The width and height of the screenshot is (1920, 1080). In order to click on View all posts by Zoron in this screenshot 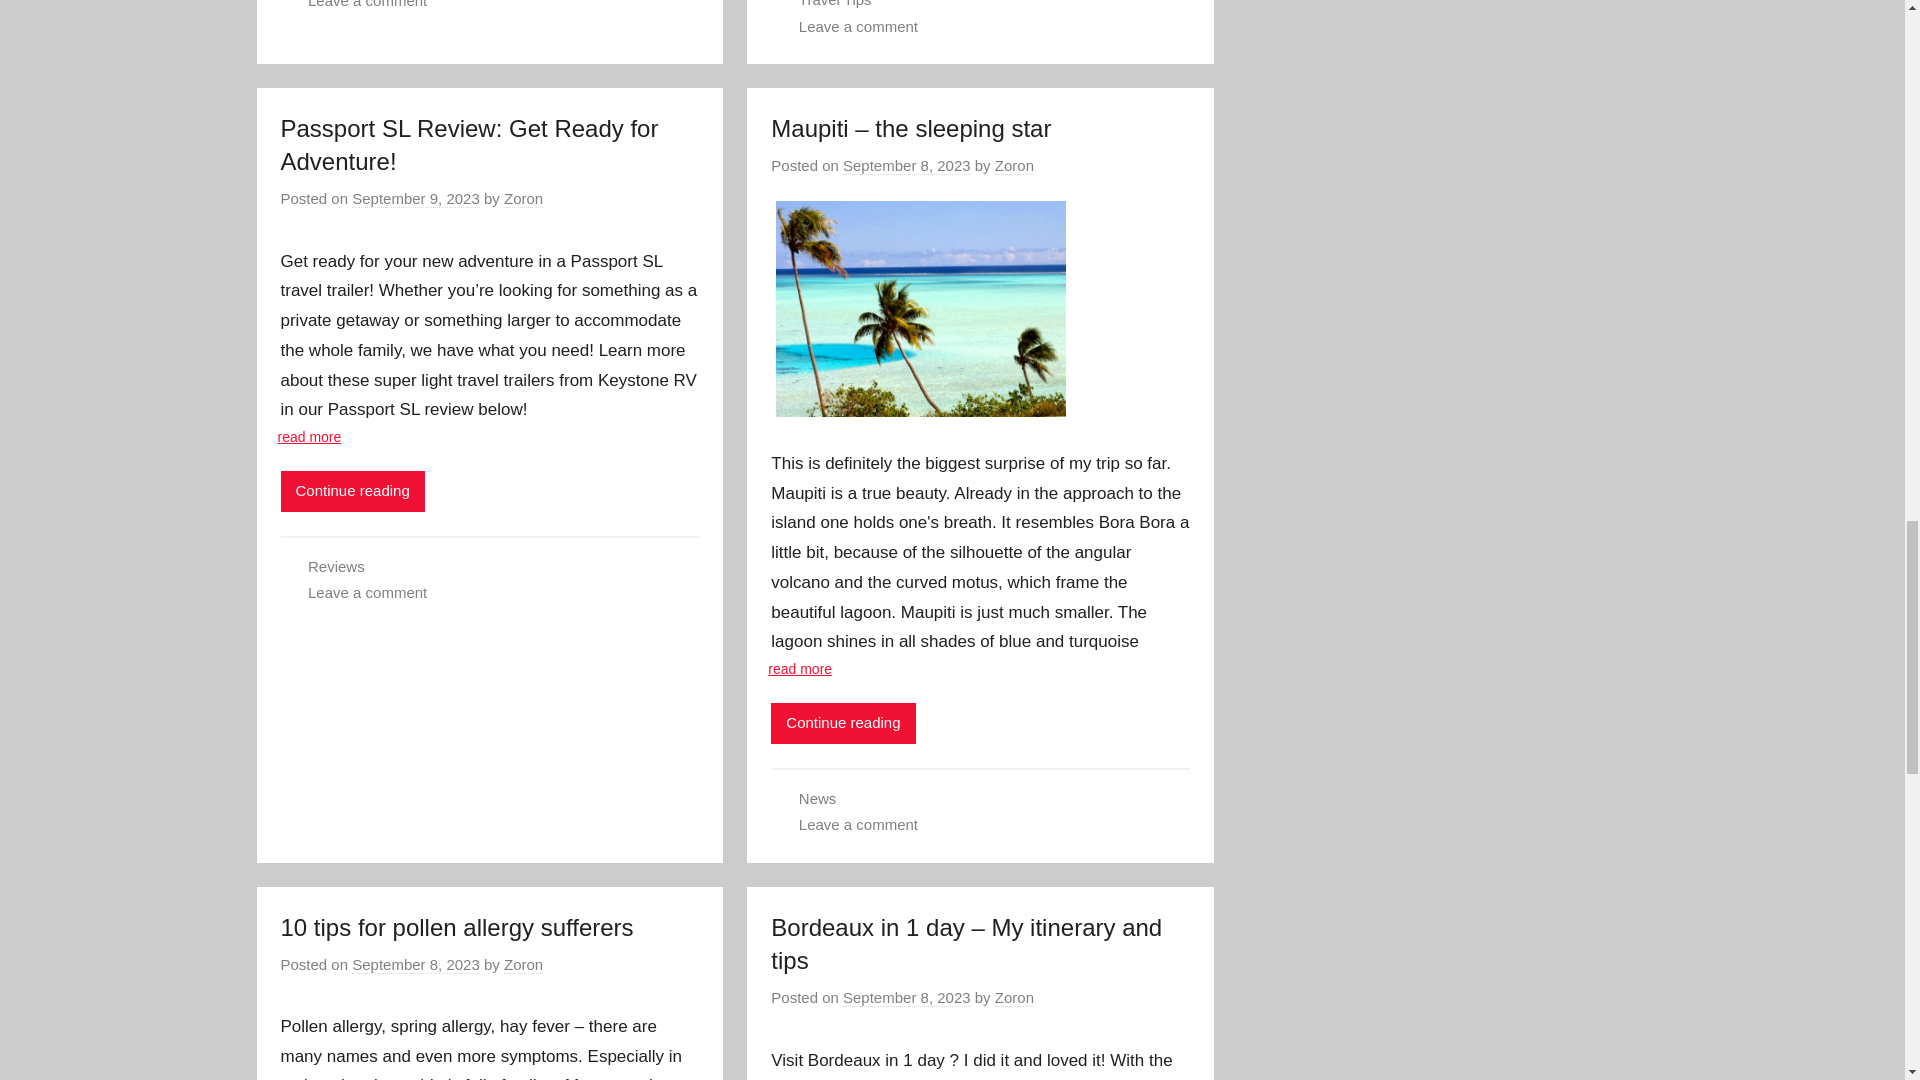, I will do `click(523, 199)`.